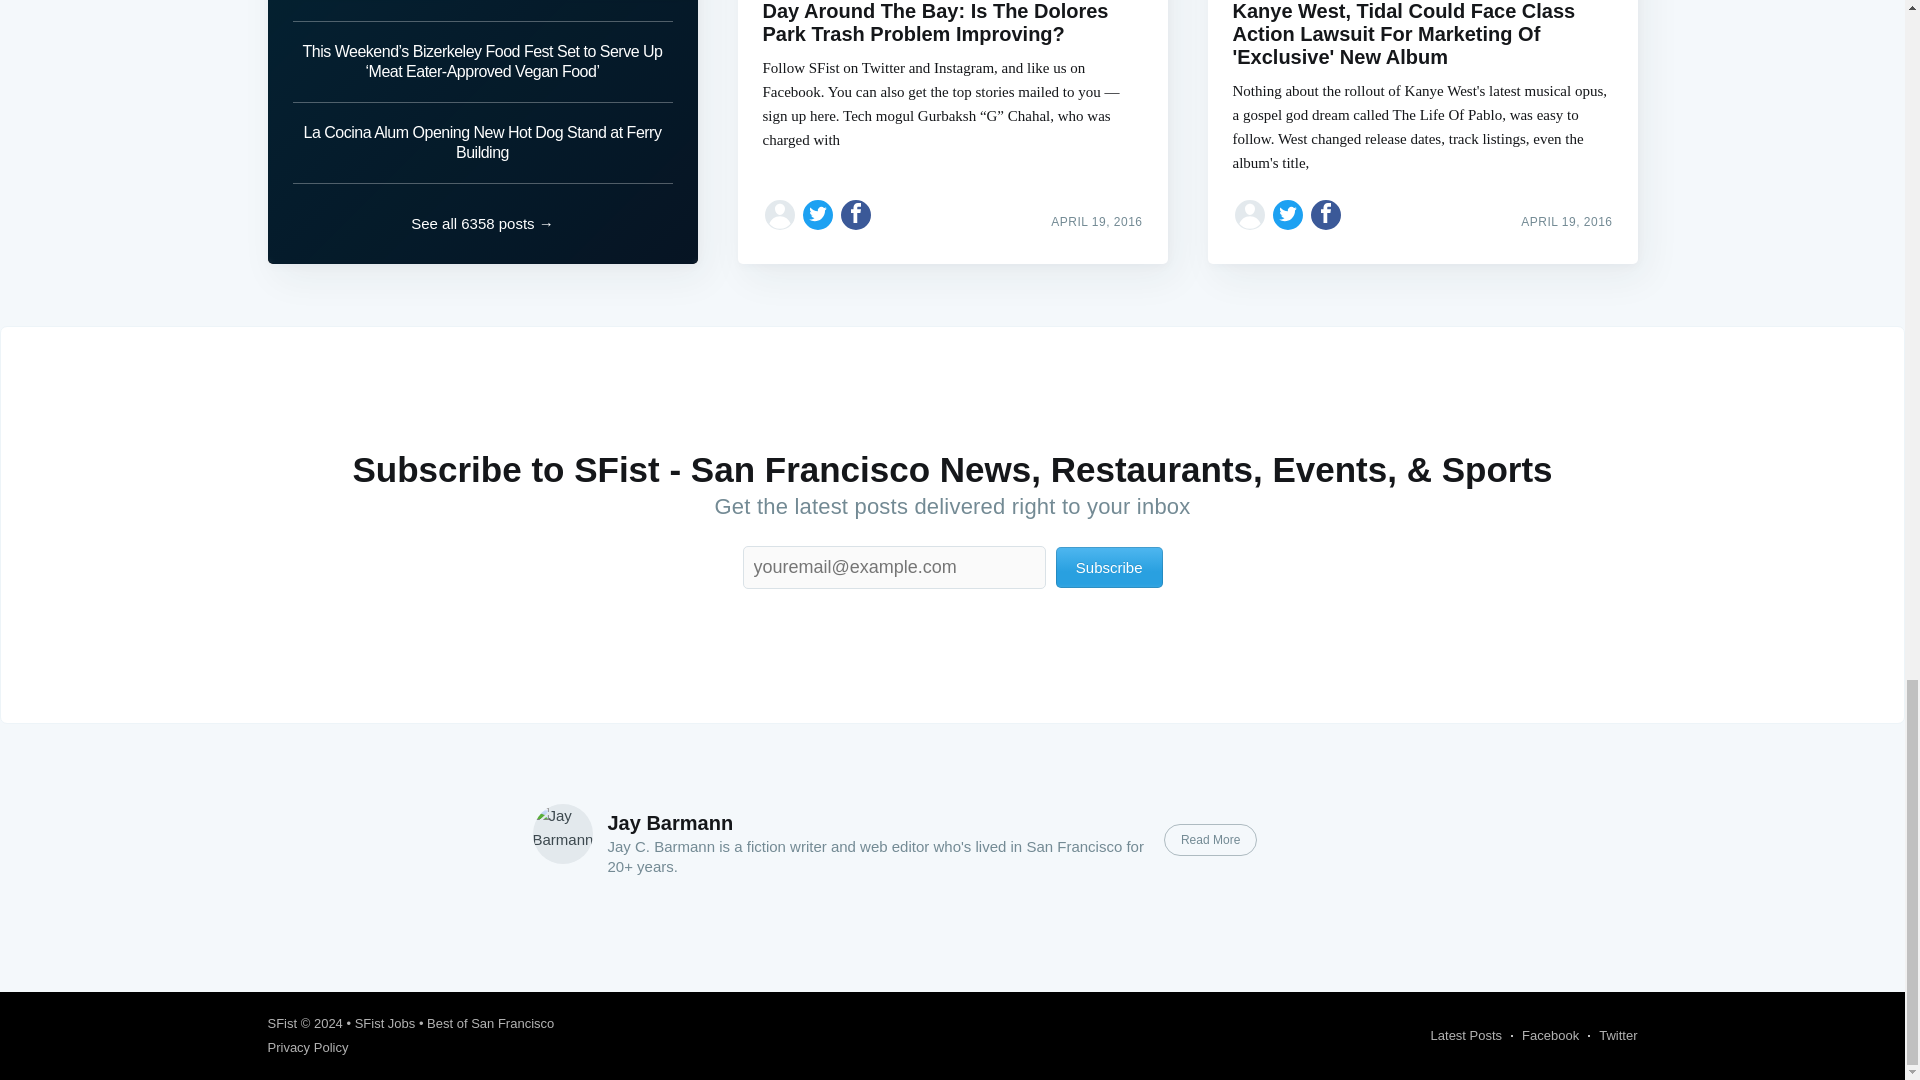  I want to click on La Cocina Alum Opening New Hot Dog Stand at Ferry Building, so click(482, 142).